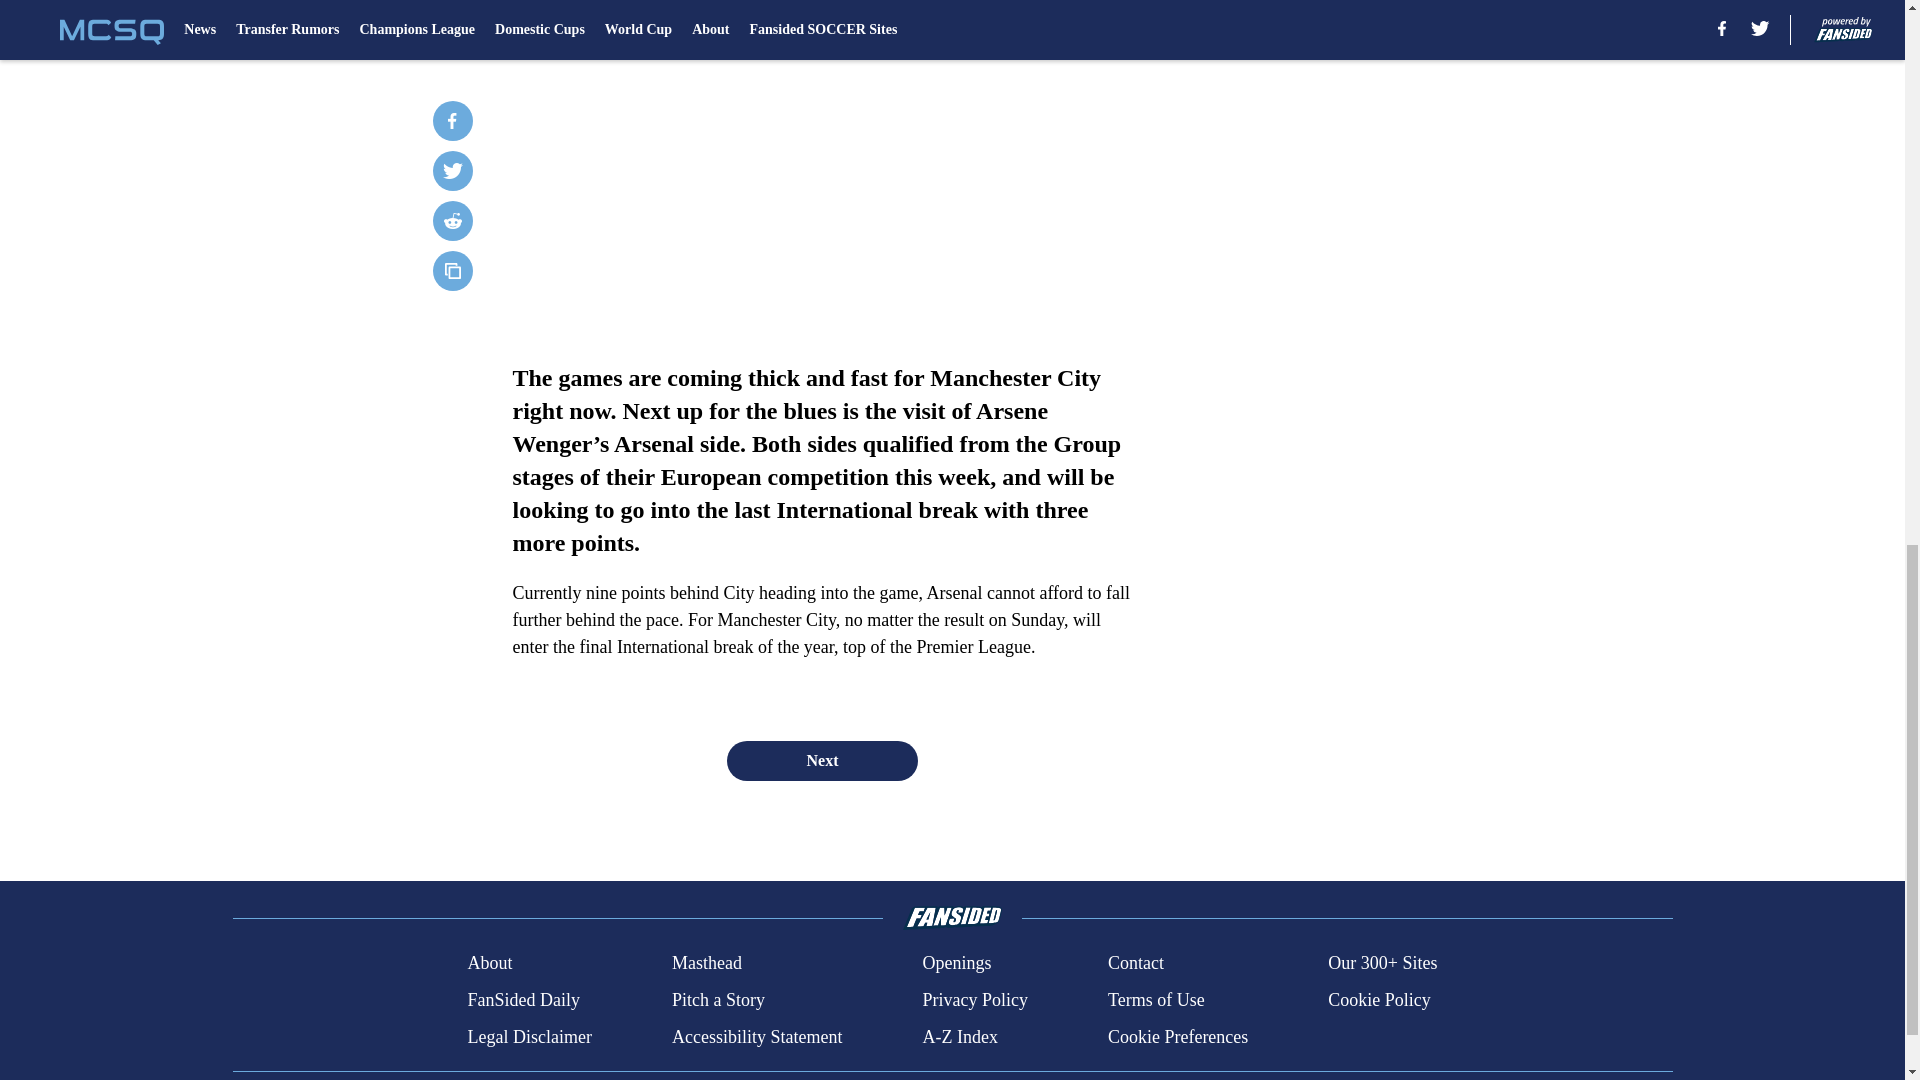 This screenshot has width=1920, height=1080. I want to click on Contact, so click(1135, 964).